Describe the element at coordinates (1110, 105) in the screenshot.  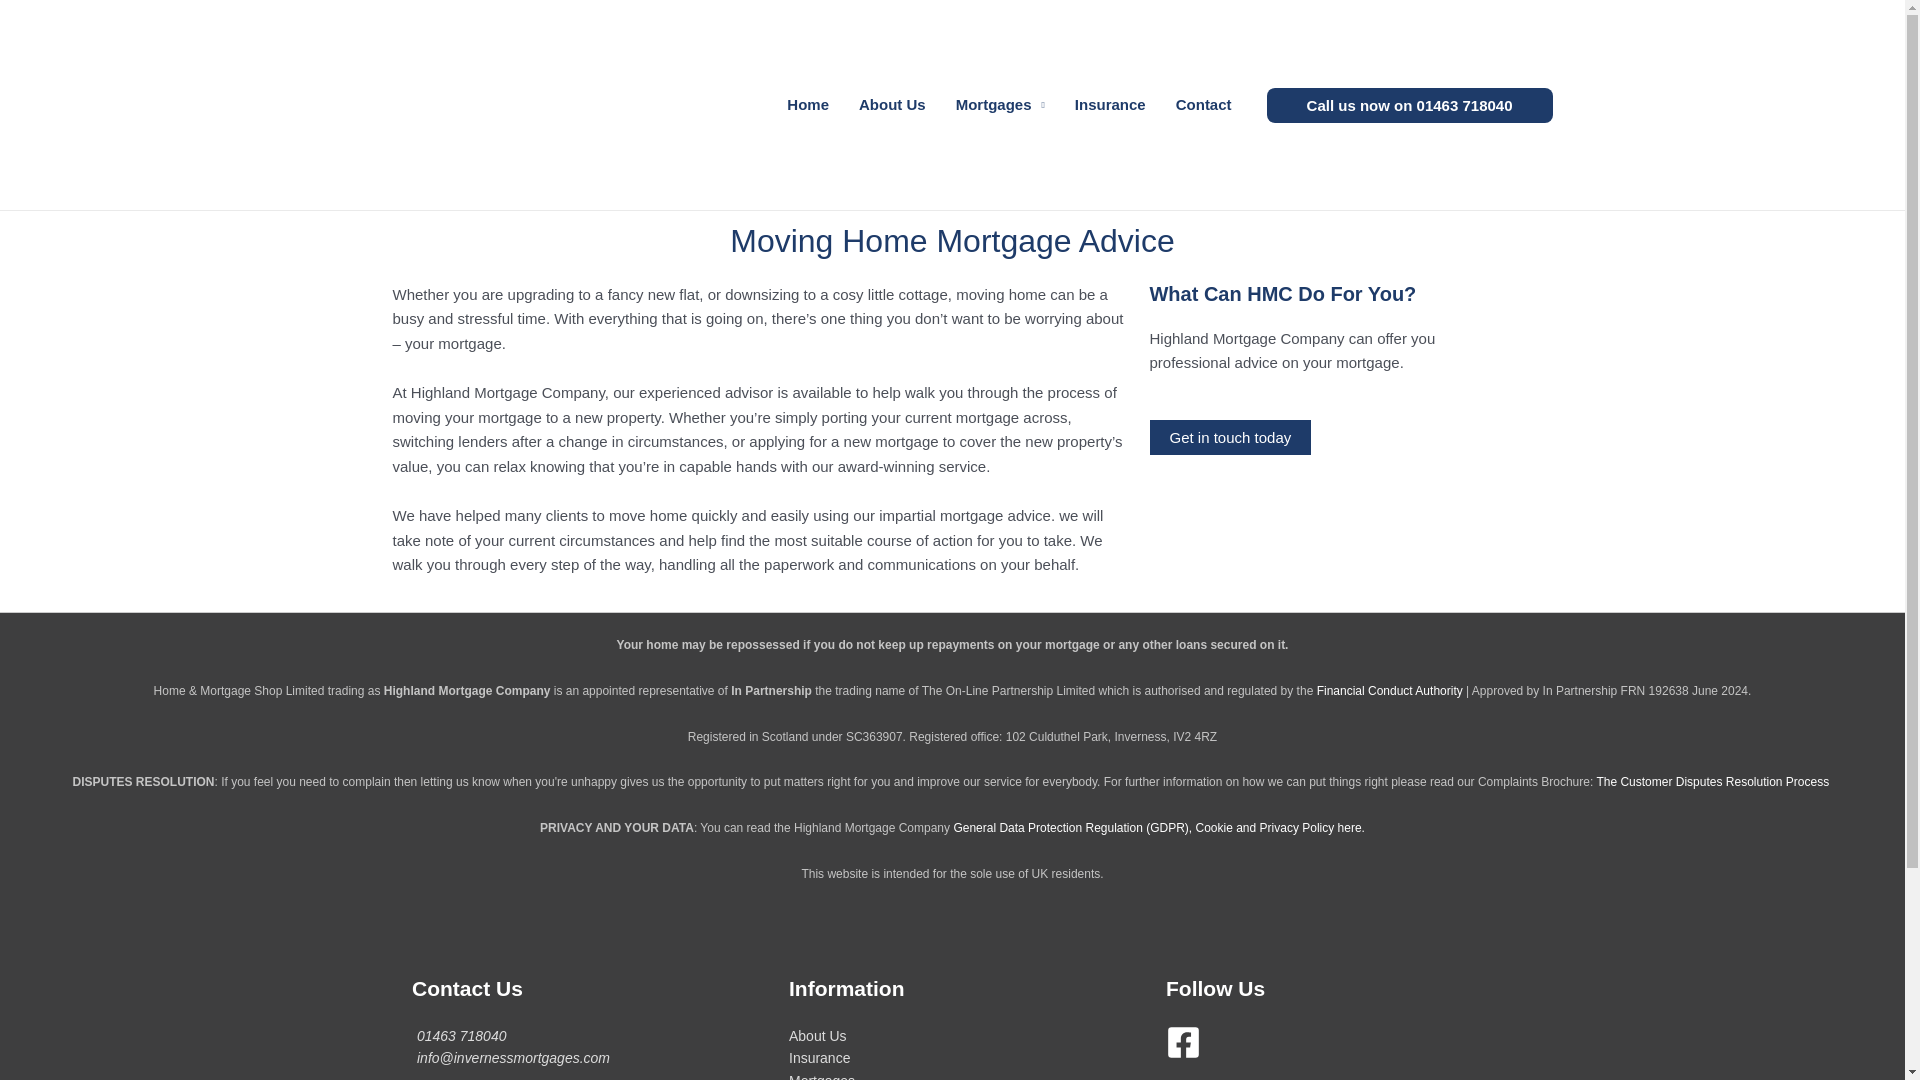
I see `Insurance` at that location.